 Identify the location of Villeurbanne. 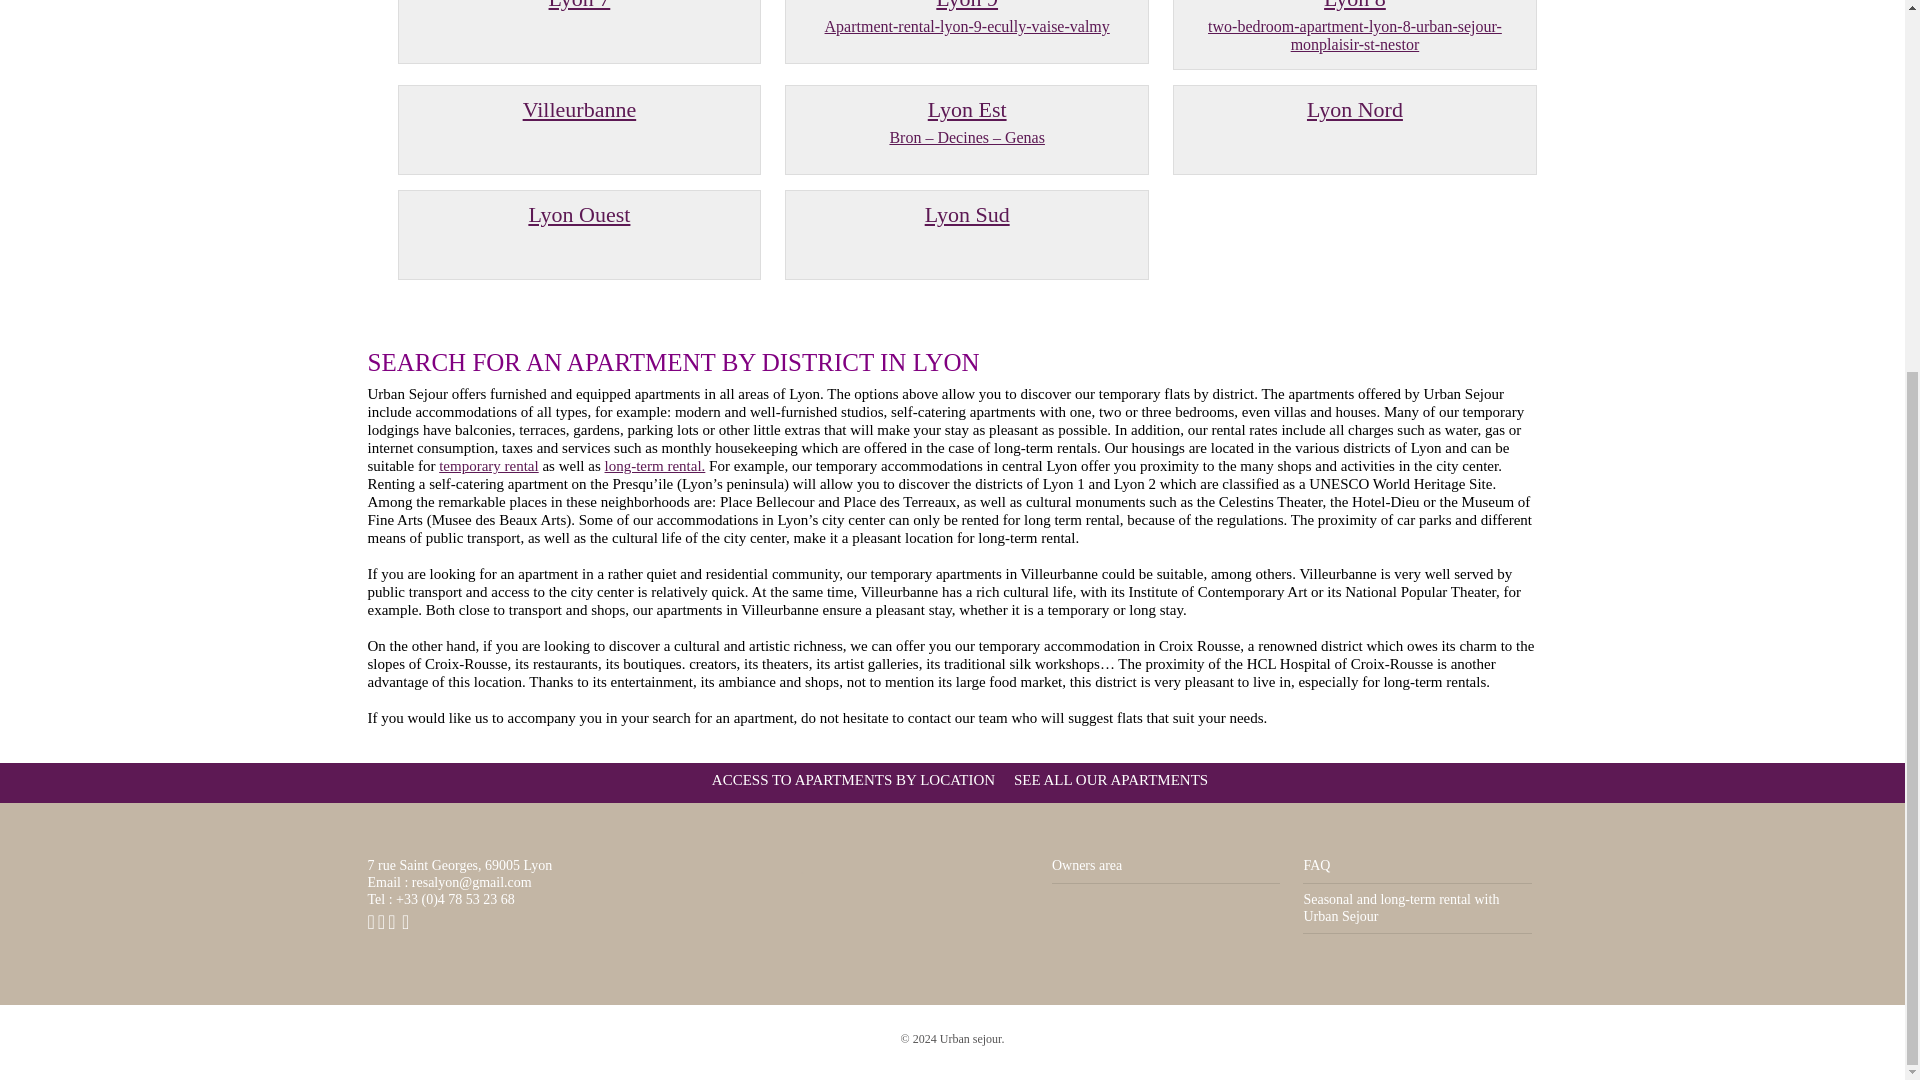
(580, 110).